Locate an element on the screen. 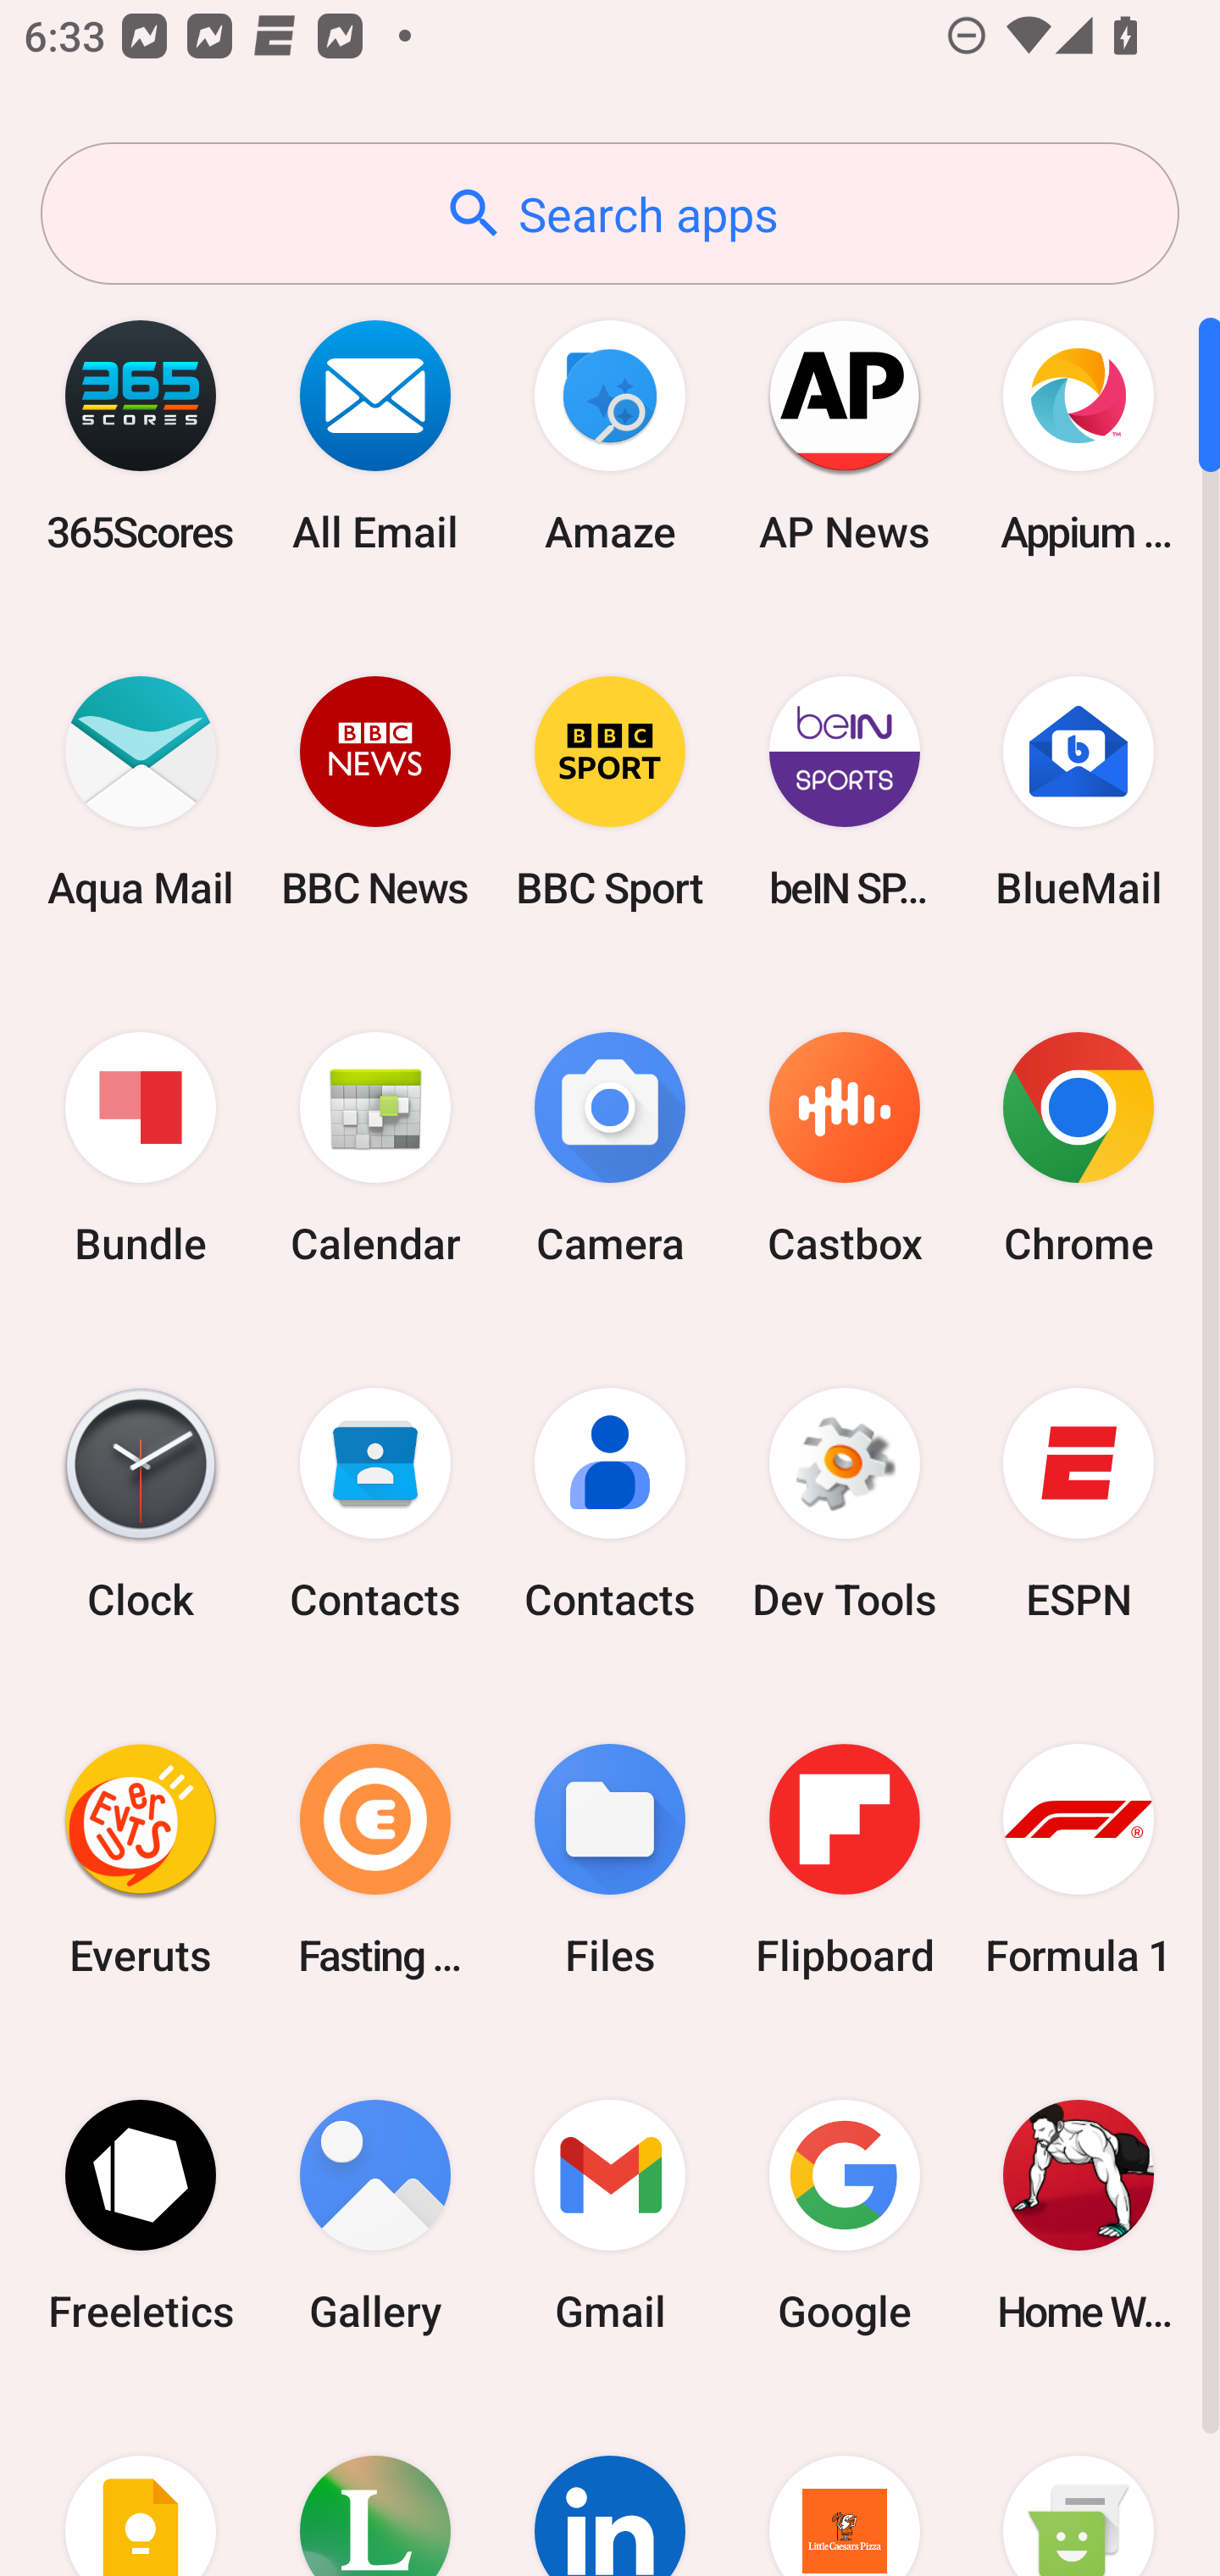  Castbox is located at coordinates (844, 1149).